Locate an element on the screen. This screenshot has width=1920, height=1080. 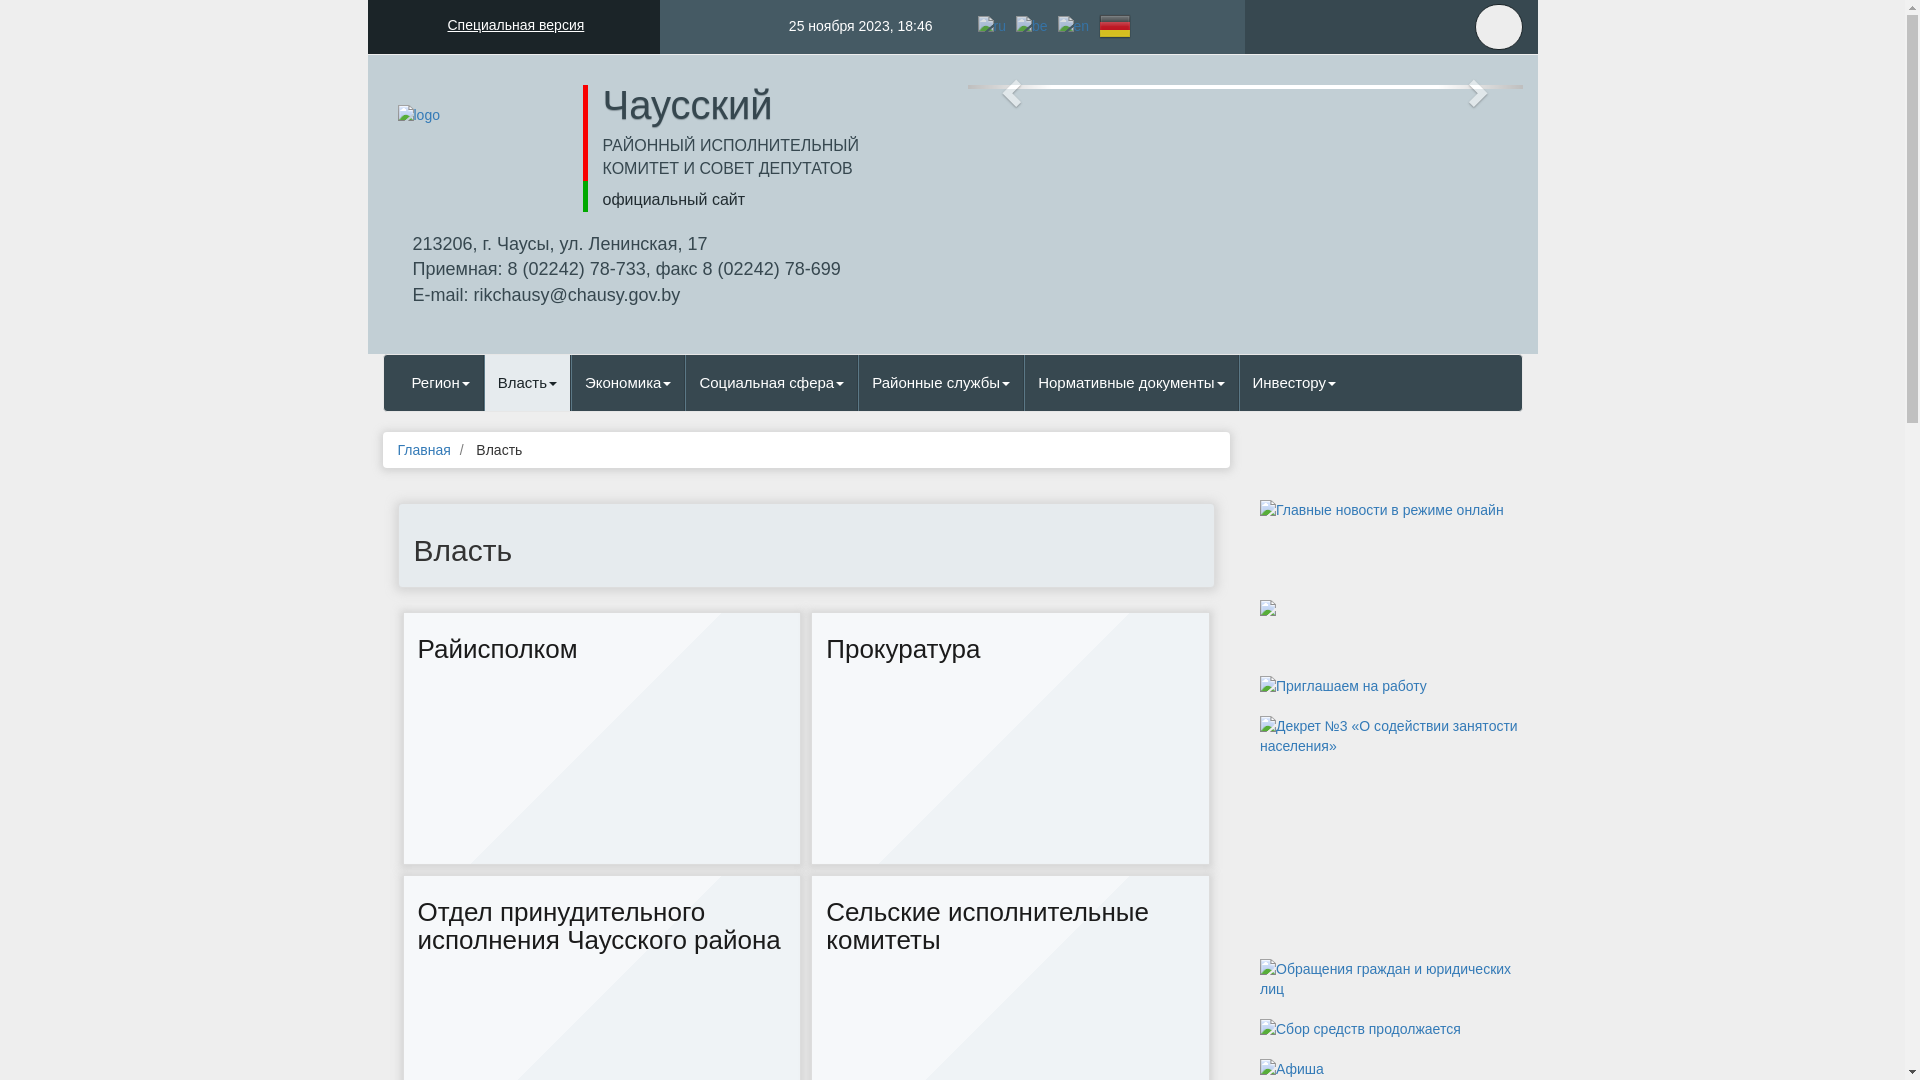
Belarusian is located at coordinates (1032, 25).